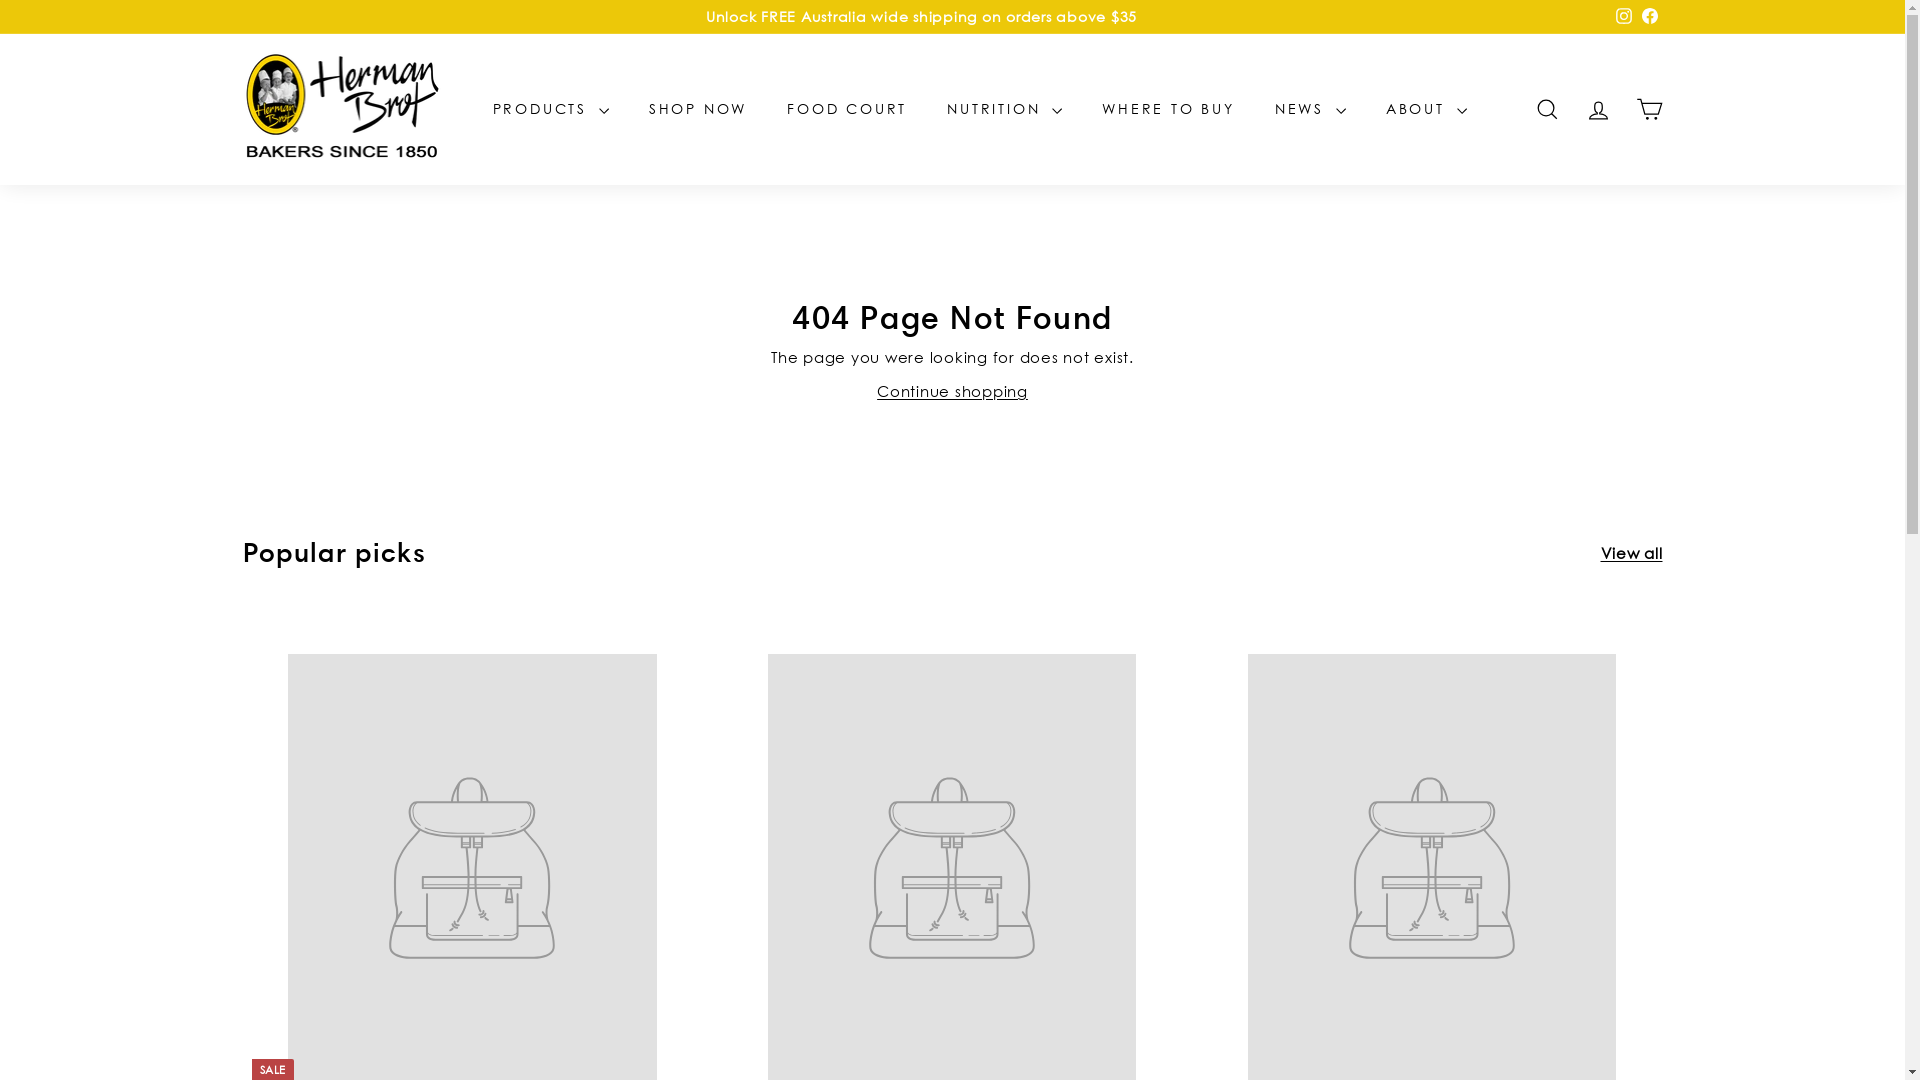 The width and height of the screenshot is (1920, 1080). What do you see at coordinates (1650, 110) in the screenshot?
I see `CART` at bounding box center [1650, 110].